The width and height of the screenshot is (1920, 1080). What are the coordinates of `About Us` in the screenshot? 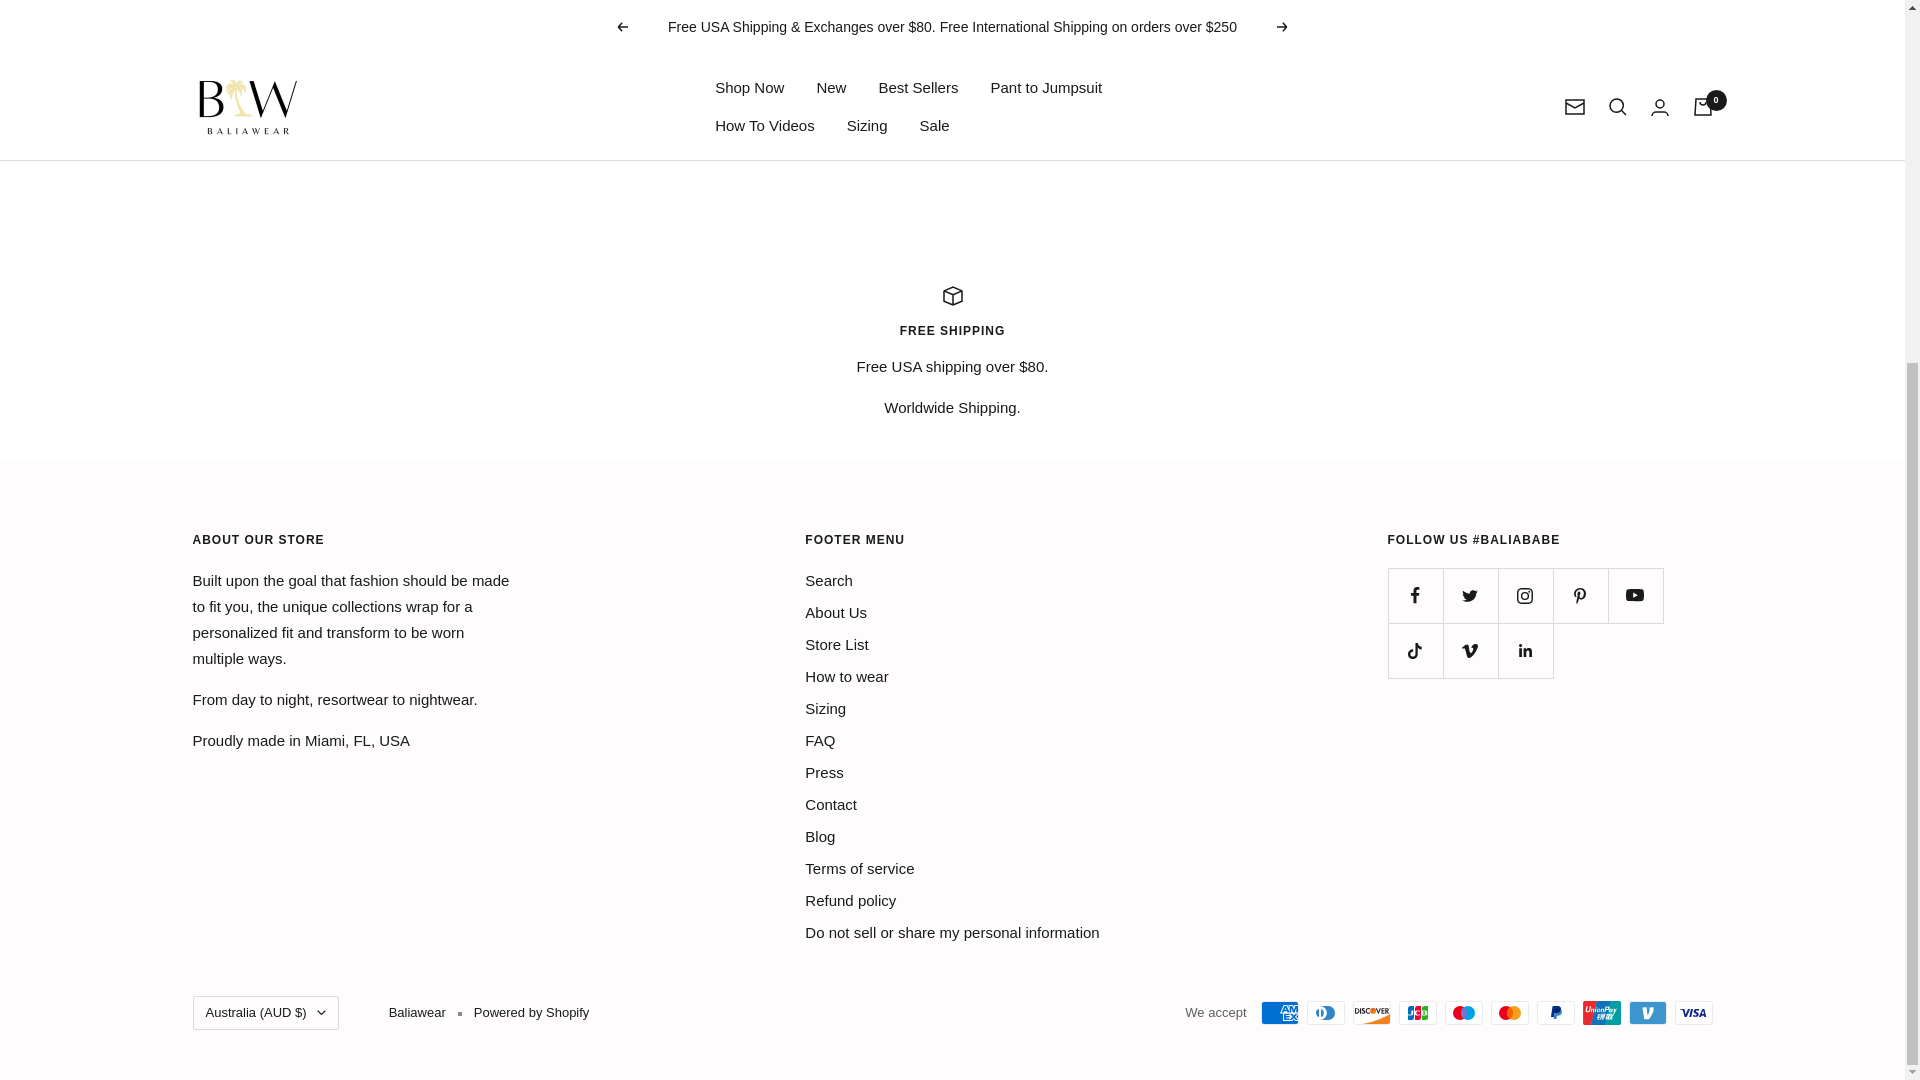 It's located at (836, 613).